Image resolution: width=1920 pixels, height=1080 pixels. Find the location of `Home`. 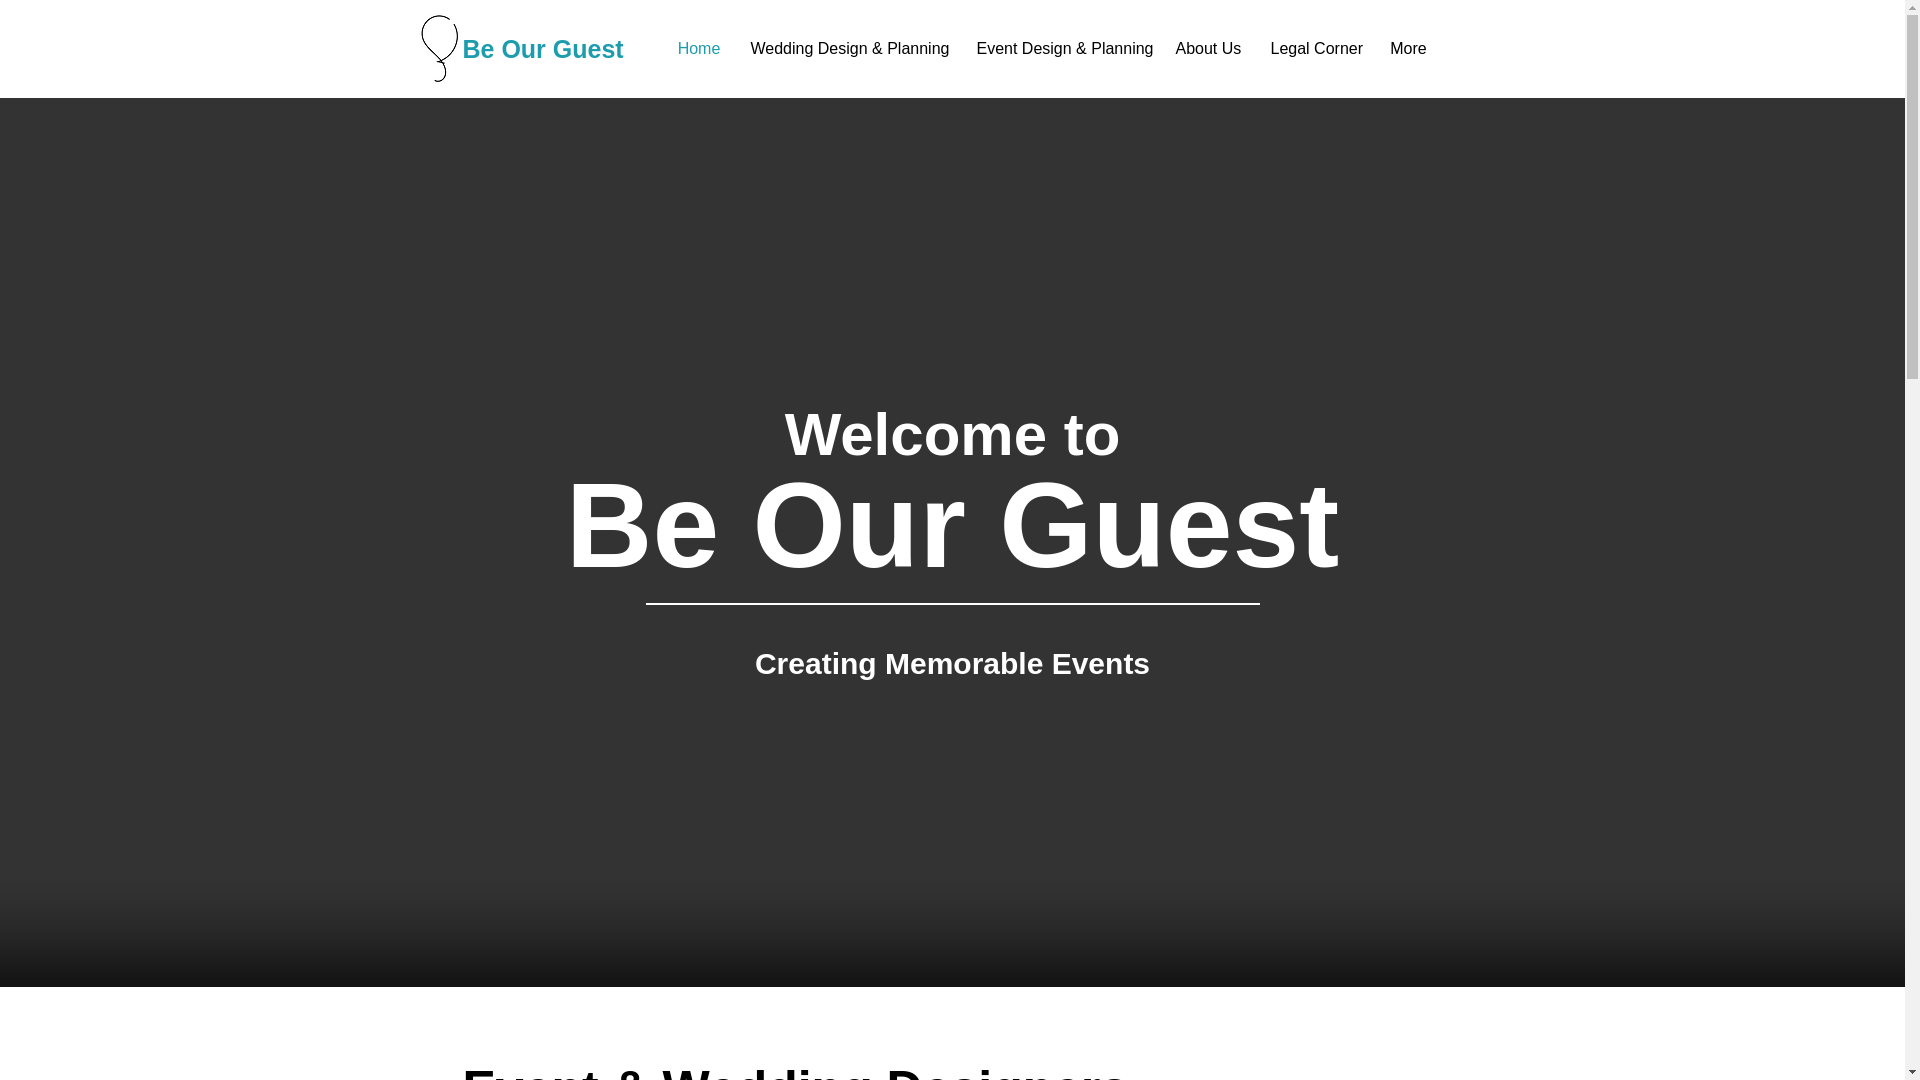

Home is located at coordinates (698, 48).